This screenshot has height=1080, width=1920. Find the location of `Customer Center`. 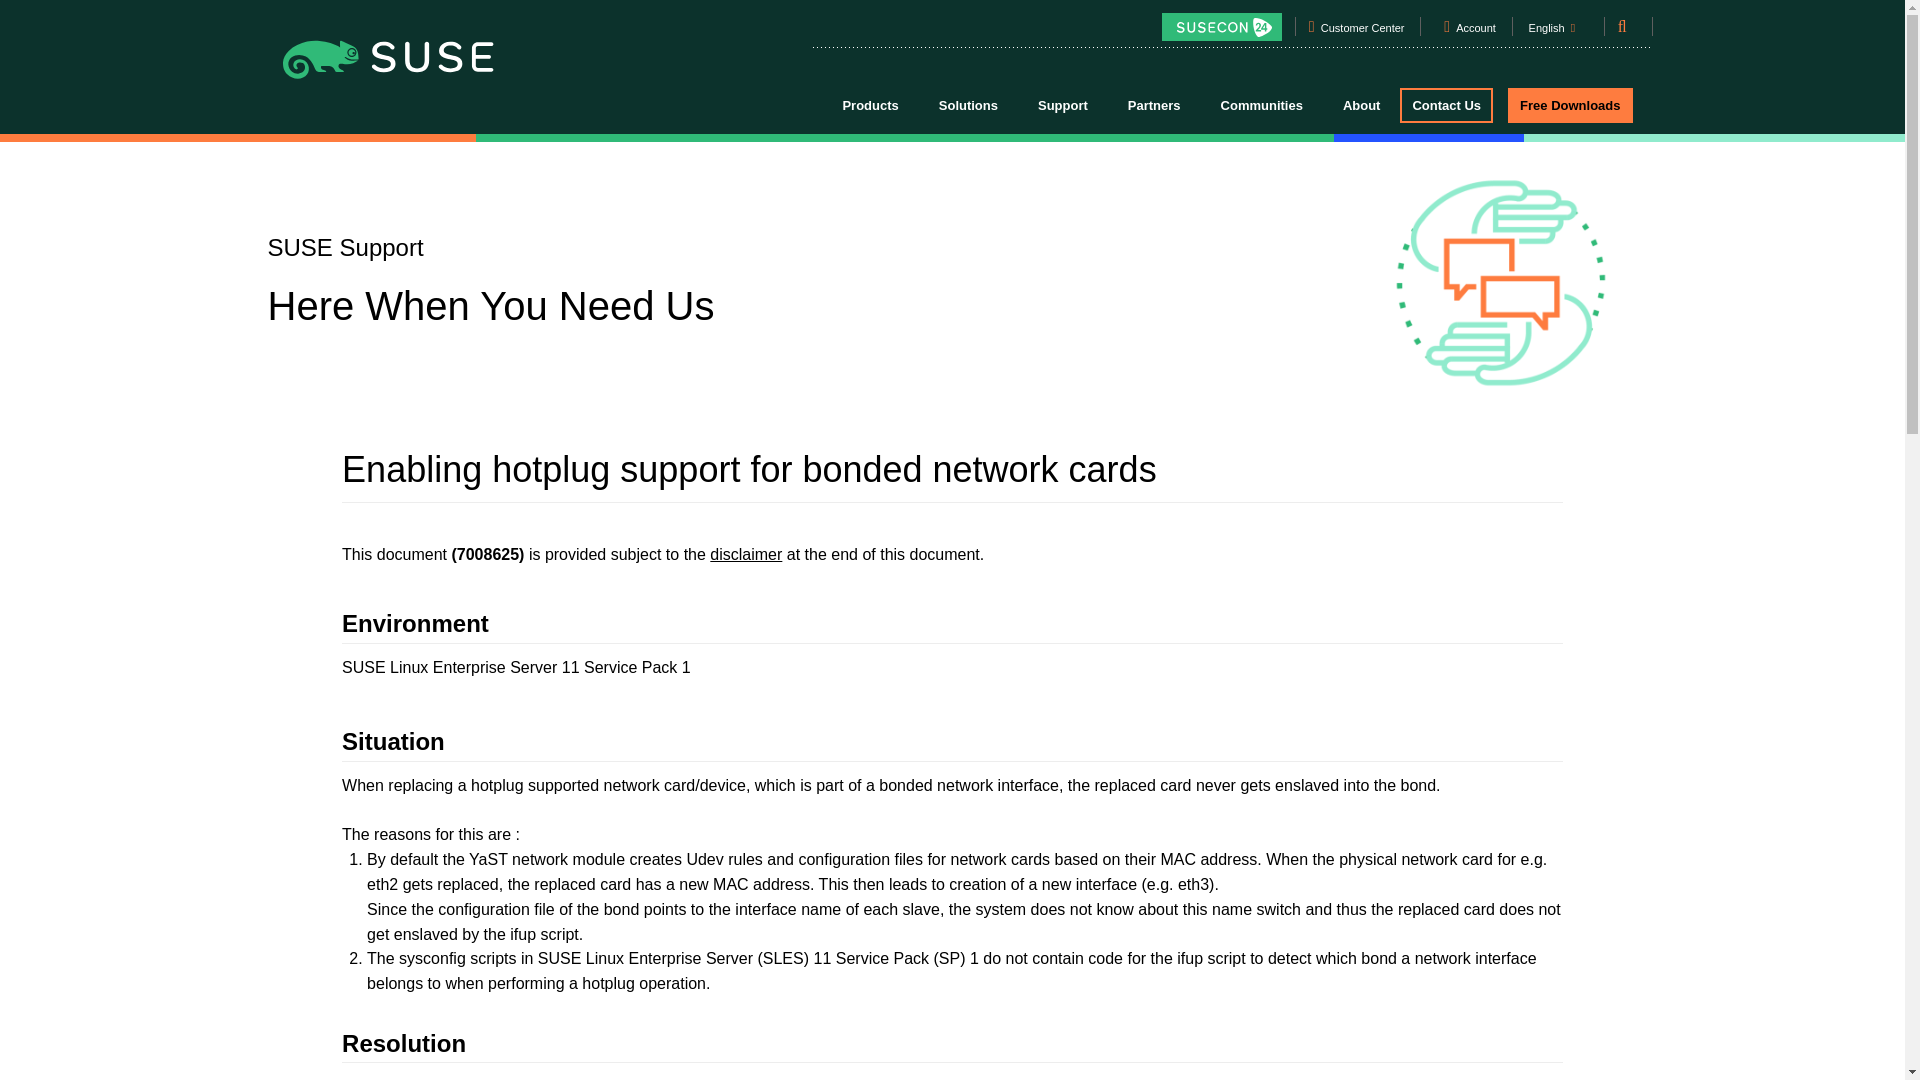

Customer Center is located at coordinates (1362, 31).